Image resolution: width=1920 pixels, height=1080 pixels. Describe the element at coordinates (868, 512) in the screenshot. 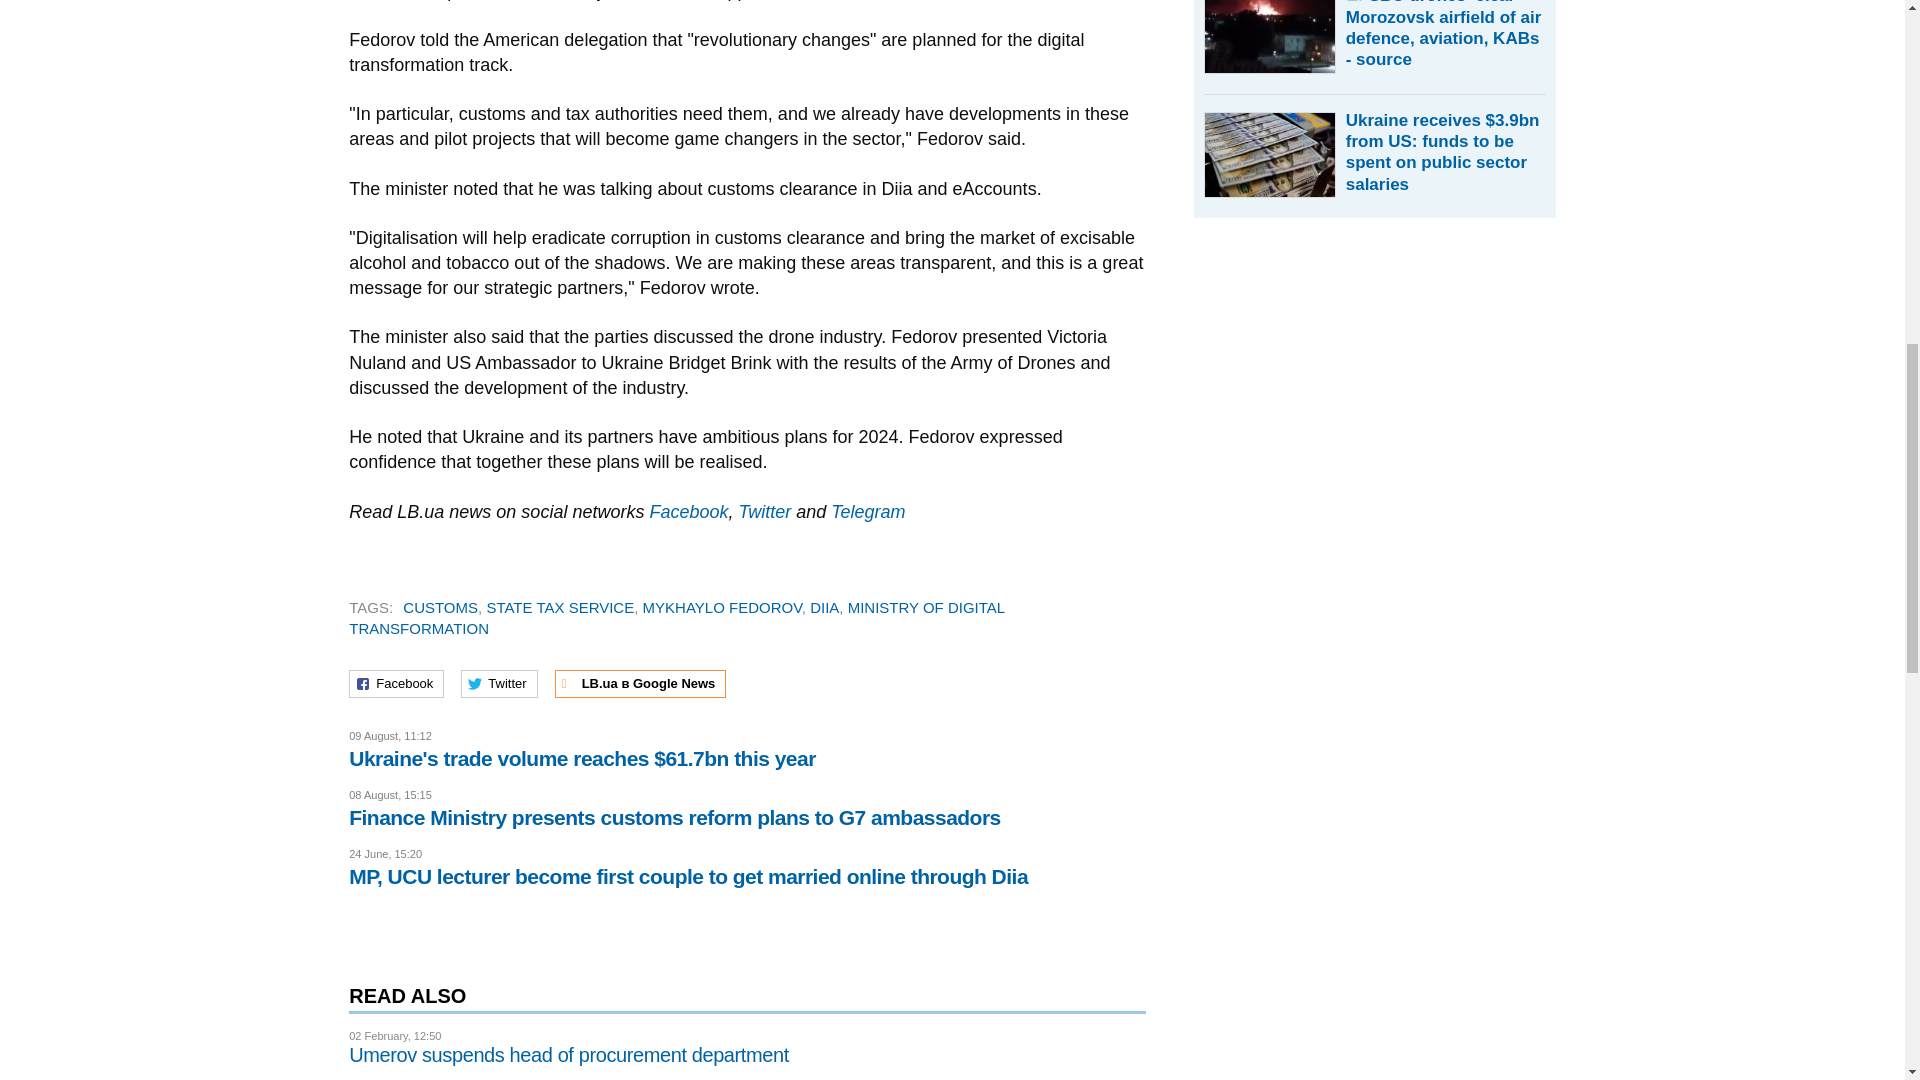

I see `Telegram` at that location.